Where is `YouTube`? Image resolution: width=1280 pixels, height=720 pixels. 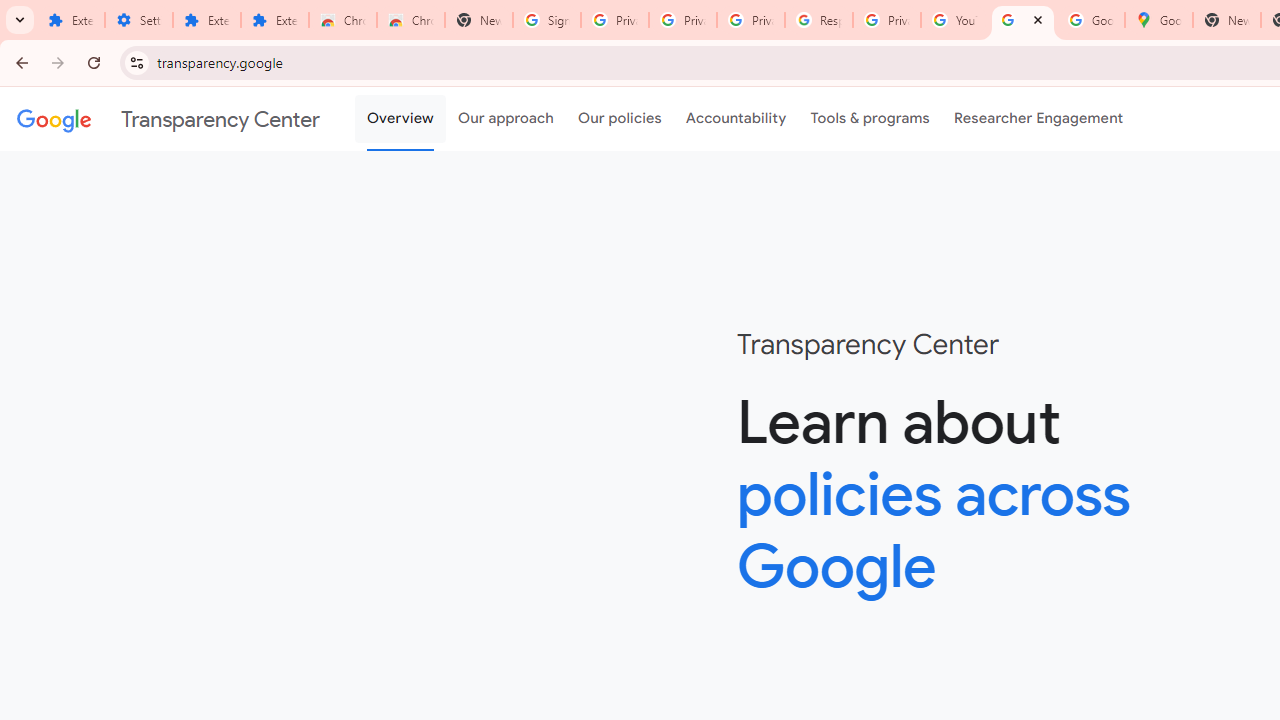
YouTube is located at coordinates (954, 20).